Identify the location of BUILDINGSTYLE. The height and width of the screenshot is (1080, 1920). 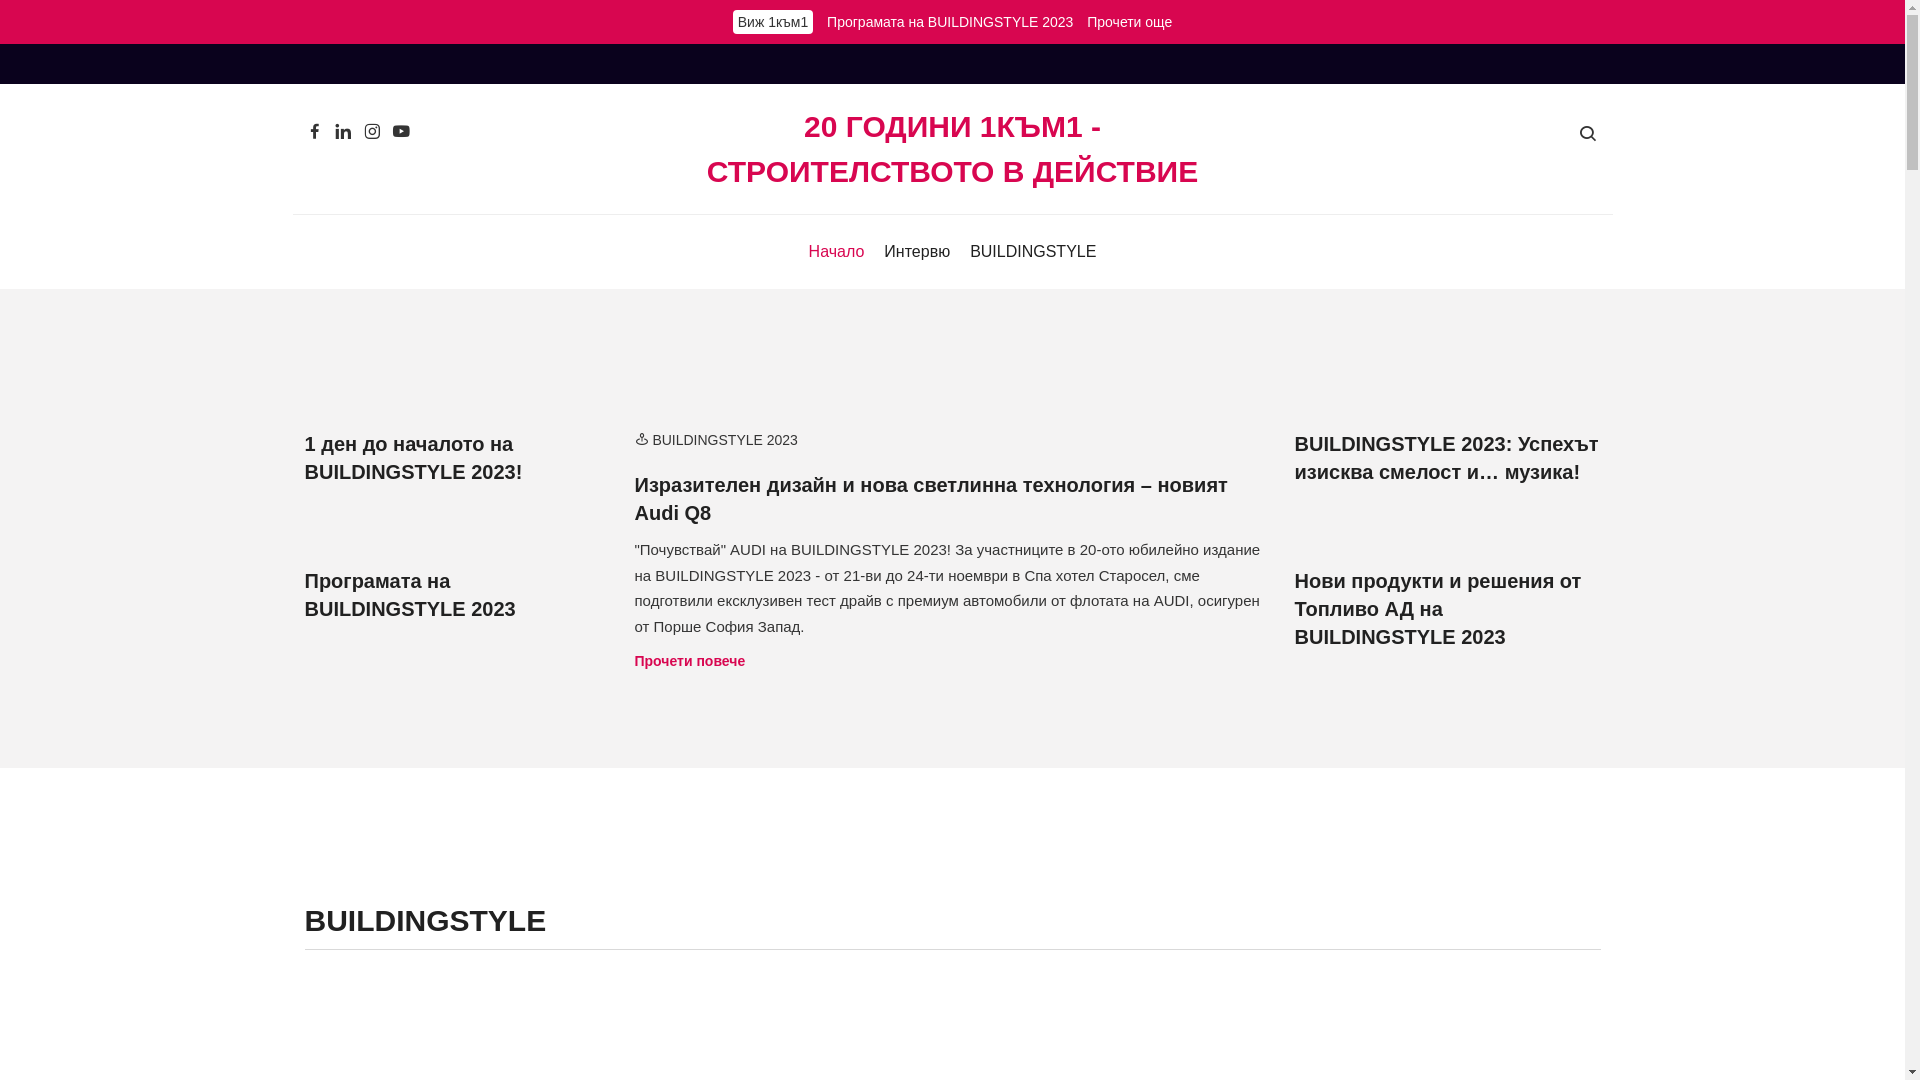
(1033, 252).